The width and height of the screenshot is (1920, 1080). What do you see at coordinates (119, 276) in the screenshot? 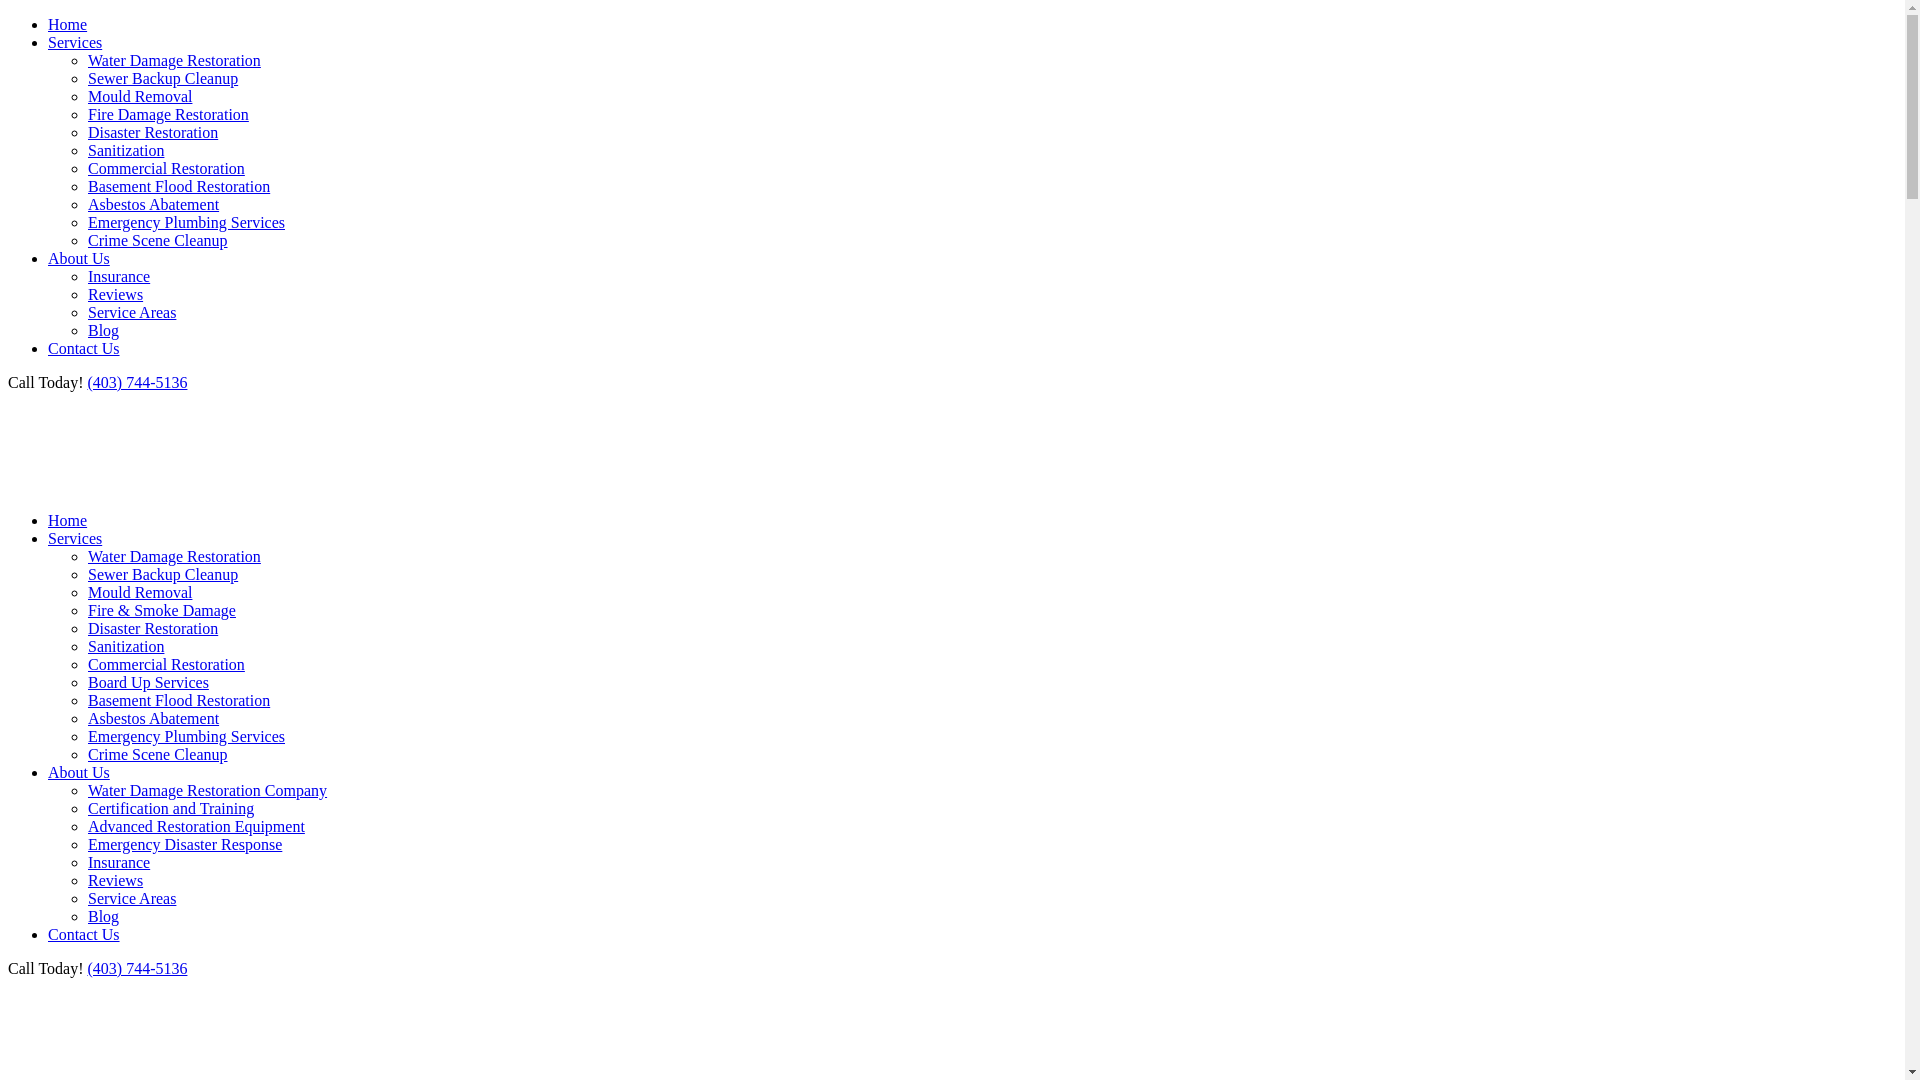
I see `Insurance` at bounding box center [119, 276].